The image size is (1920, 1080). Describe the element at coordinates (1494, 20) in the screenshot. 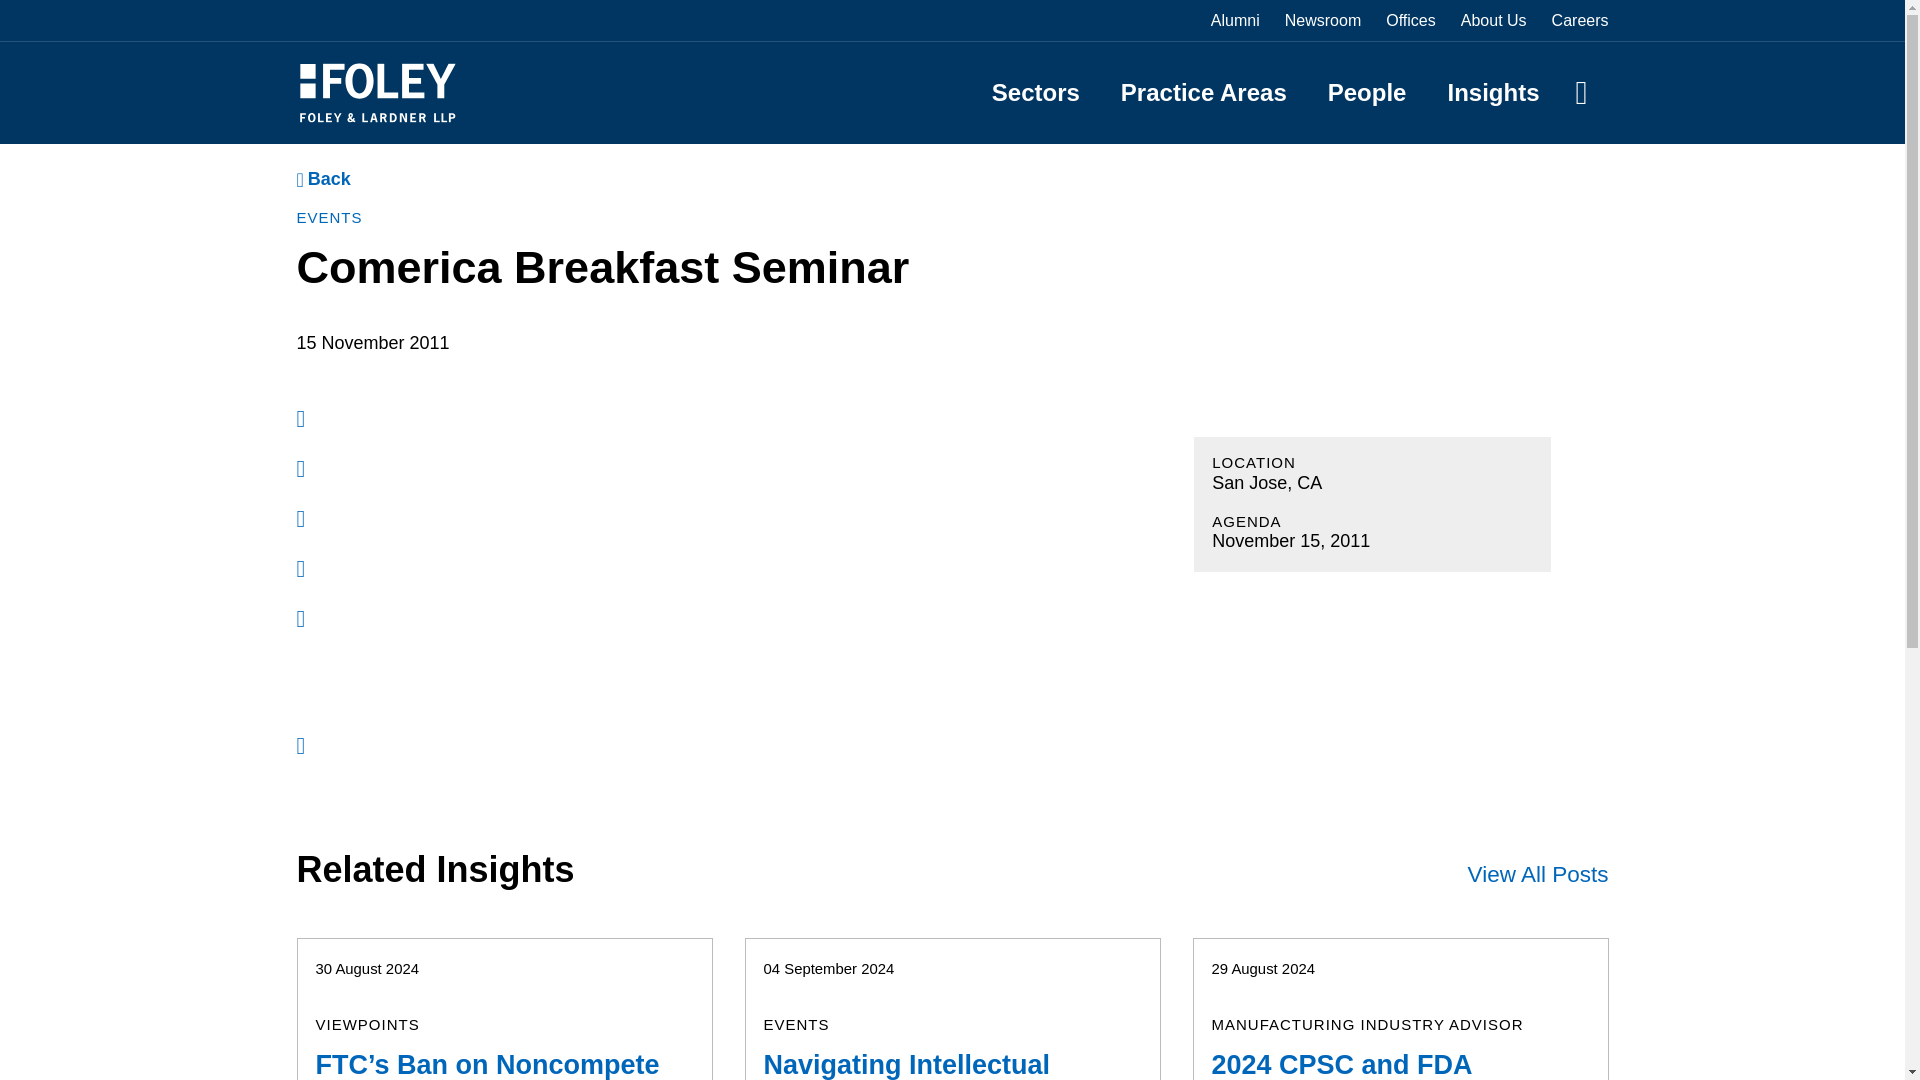

I see `About Us` at that location.